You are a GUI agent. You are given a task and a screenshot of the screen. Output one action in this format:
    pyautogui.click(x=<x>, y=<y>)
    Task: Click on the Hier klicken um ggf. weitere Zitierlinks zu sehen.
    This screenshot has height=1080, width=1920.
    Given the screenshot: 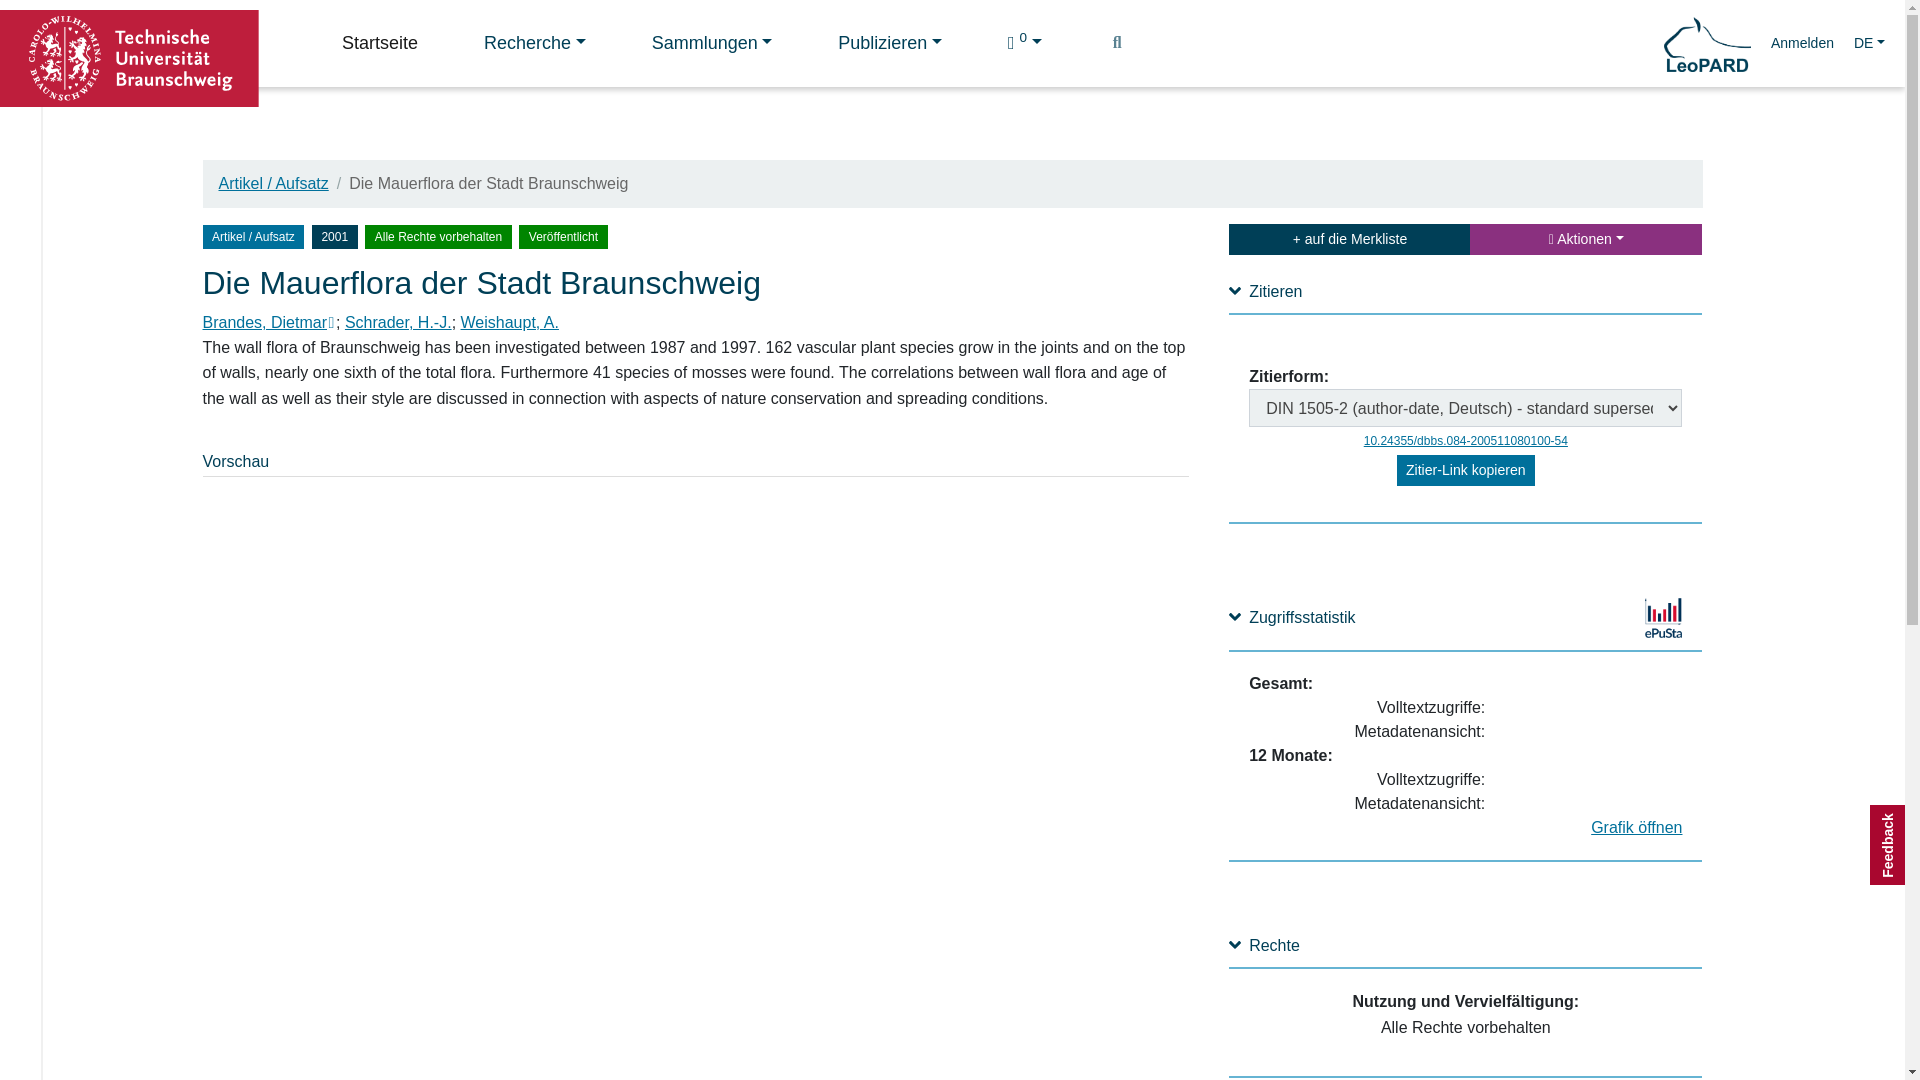 What is the action you would take?
    pyautogui.click(x=1466, y=470)
    